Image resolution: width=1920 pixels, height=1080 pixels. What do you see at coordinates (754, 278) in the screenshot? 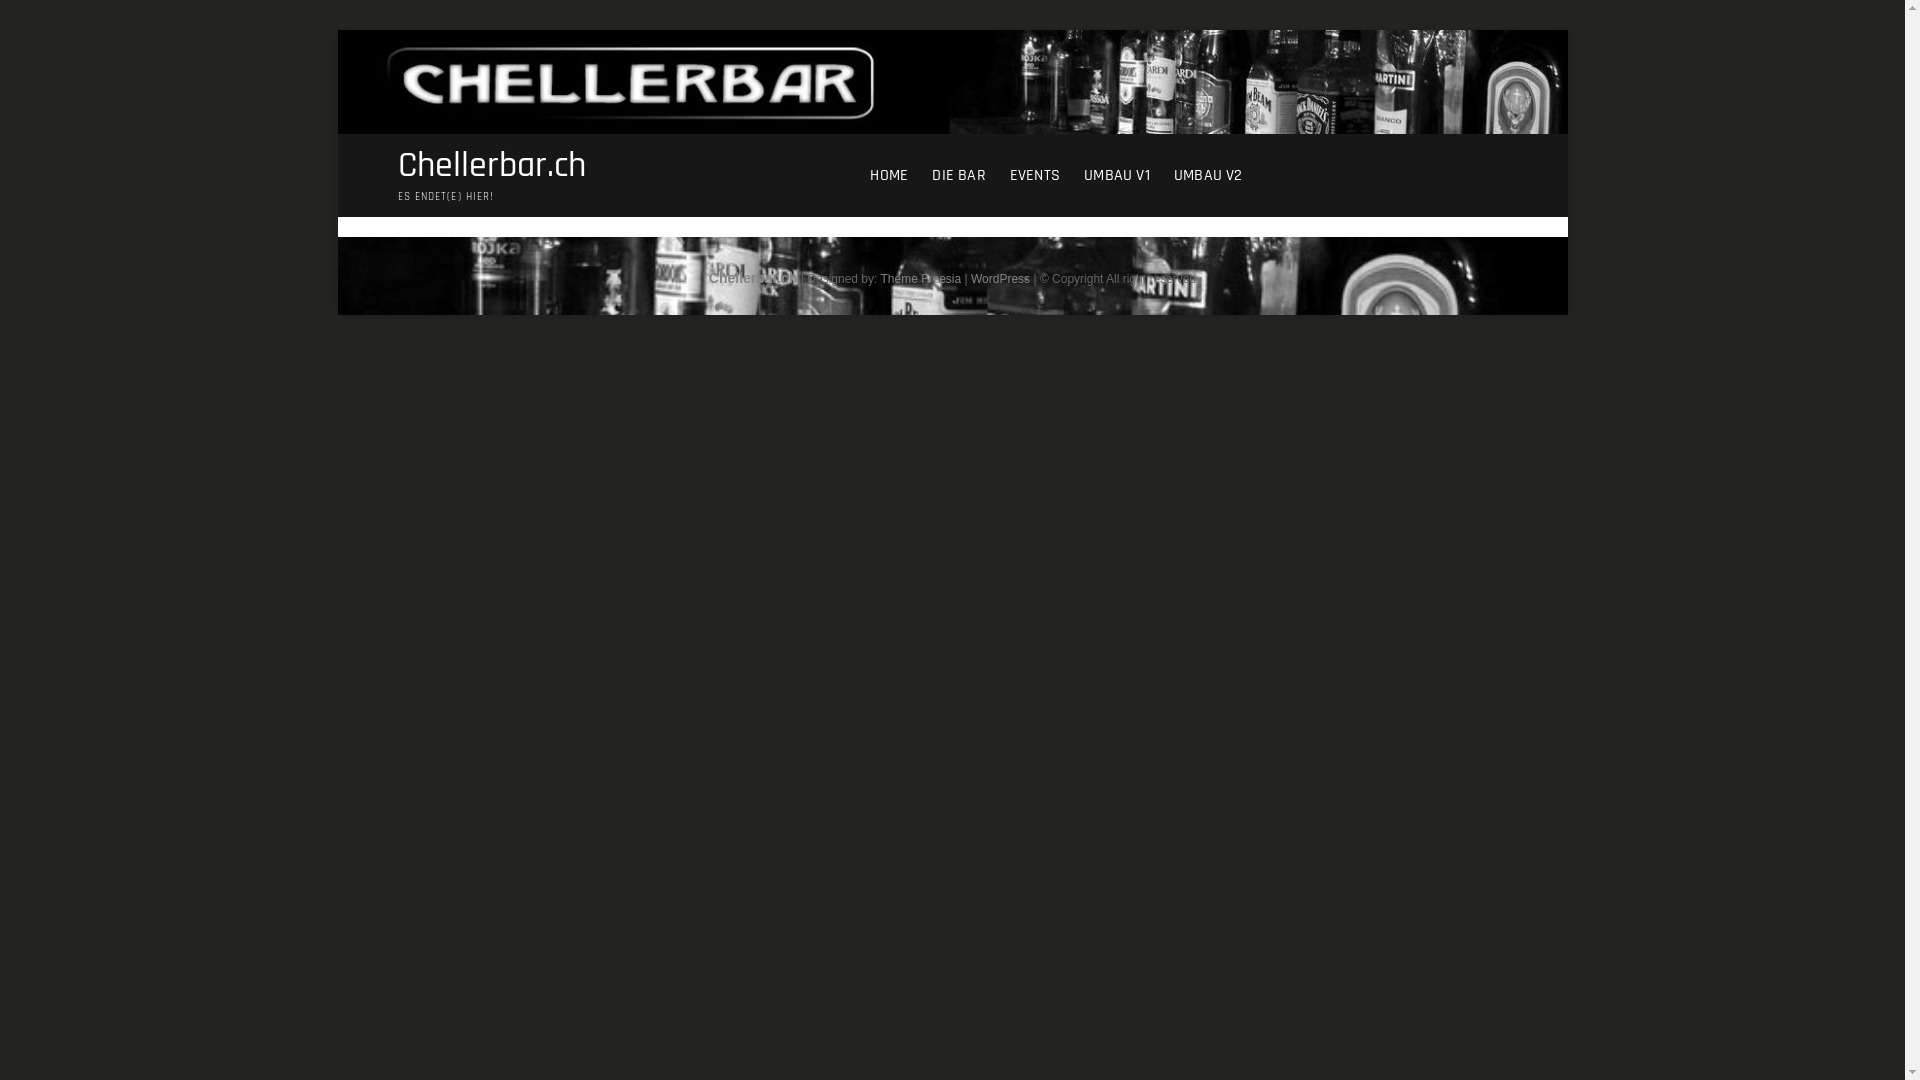
I see `Chellerbar.ch` at bounding box center [754, 278].